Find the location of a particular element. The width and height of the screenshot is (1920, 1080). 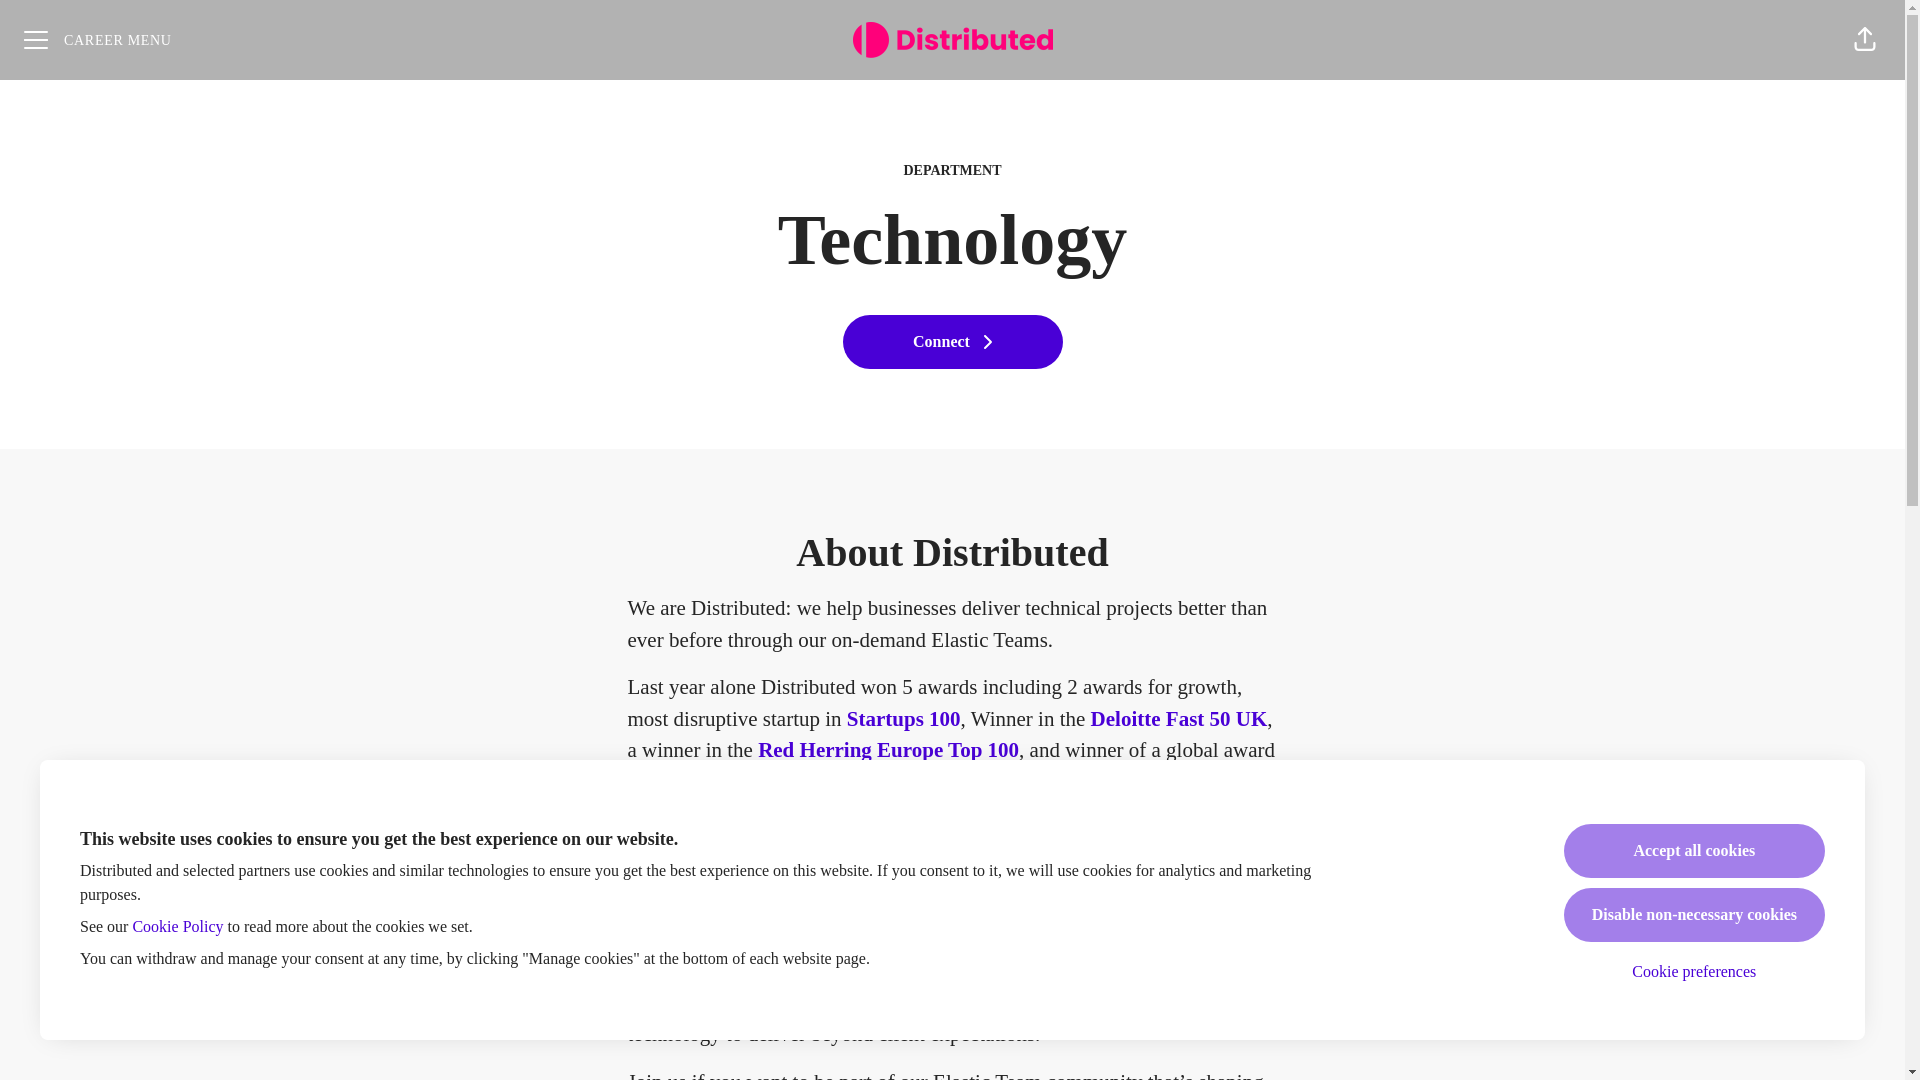

Cookie preferences is located at coordinates (1694, 972).